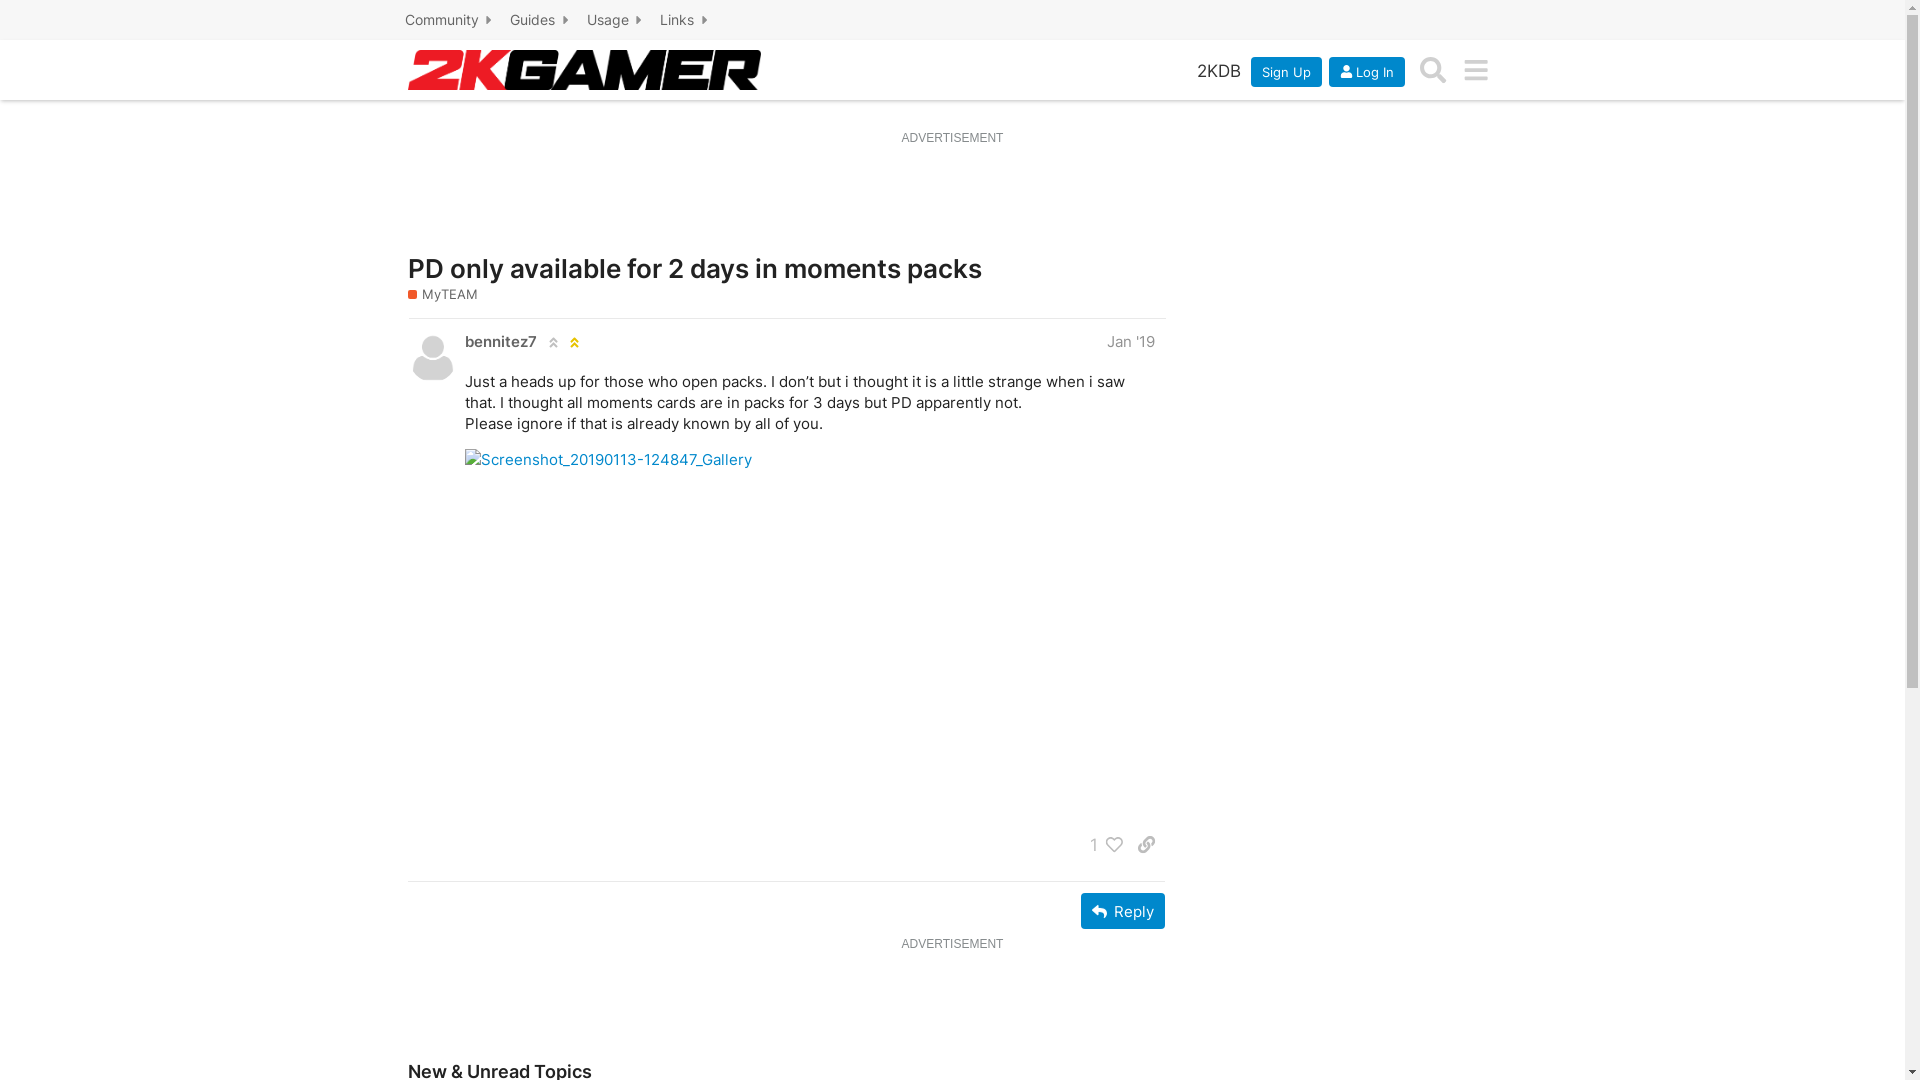 The width and height of the screenshot is (1920, 1080). Describe the element at coordinates (686, 20) in the screenshot. I see `Links` at that location.